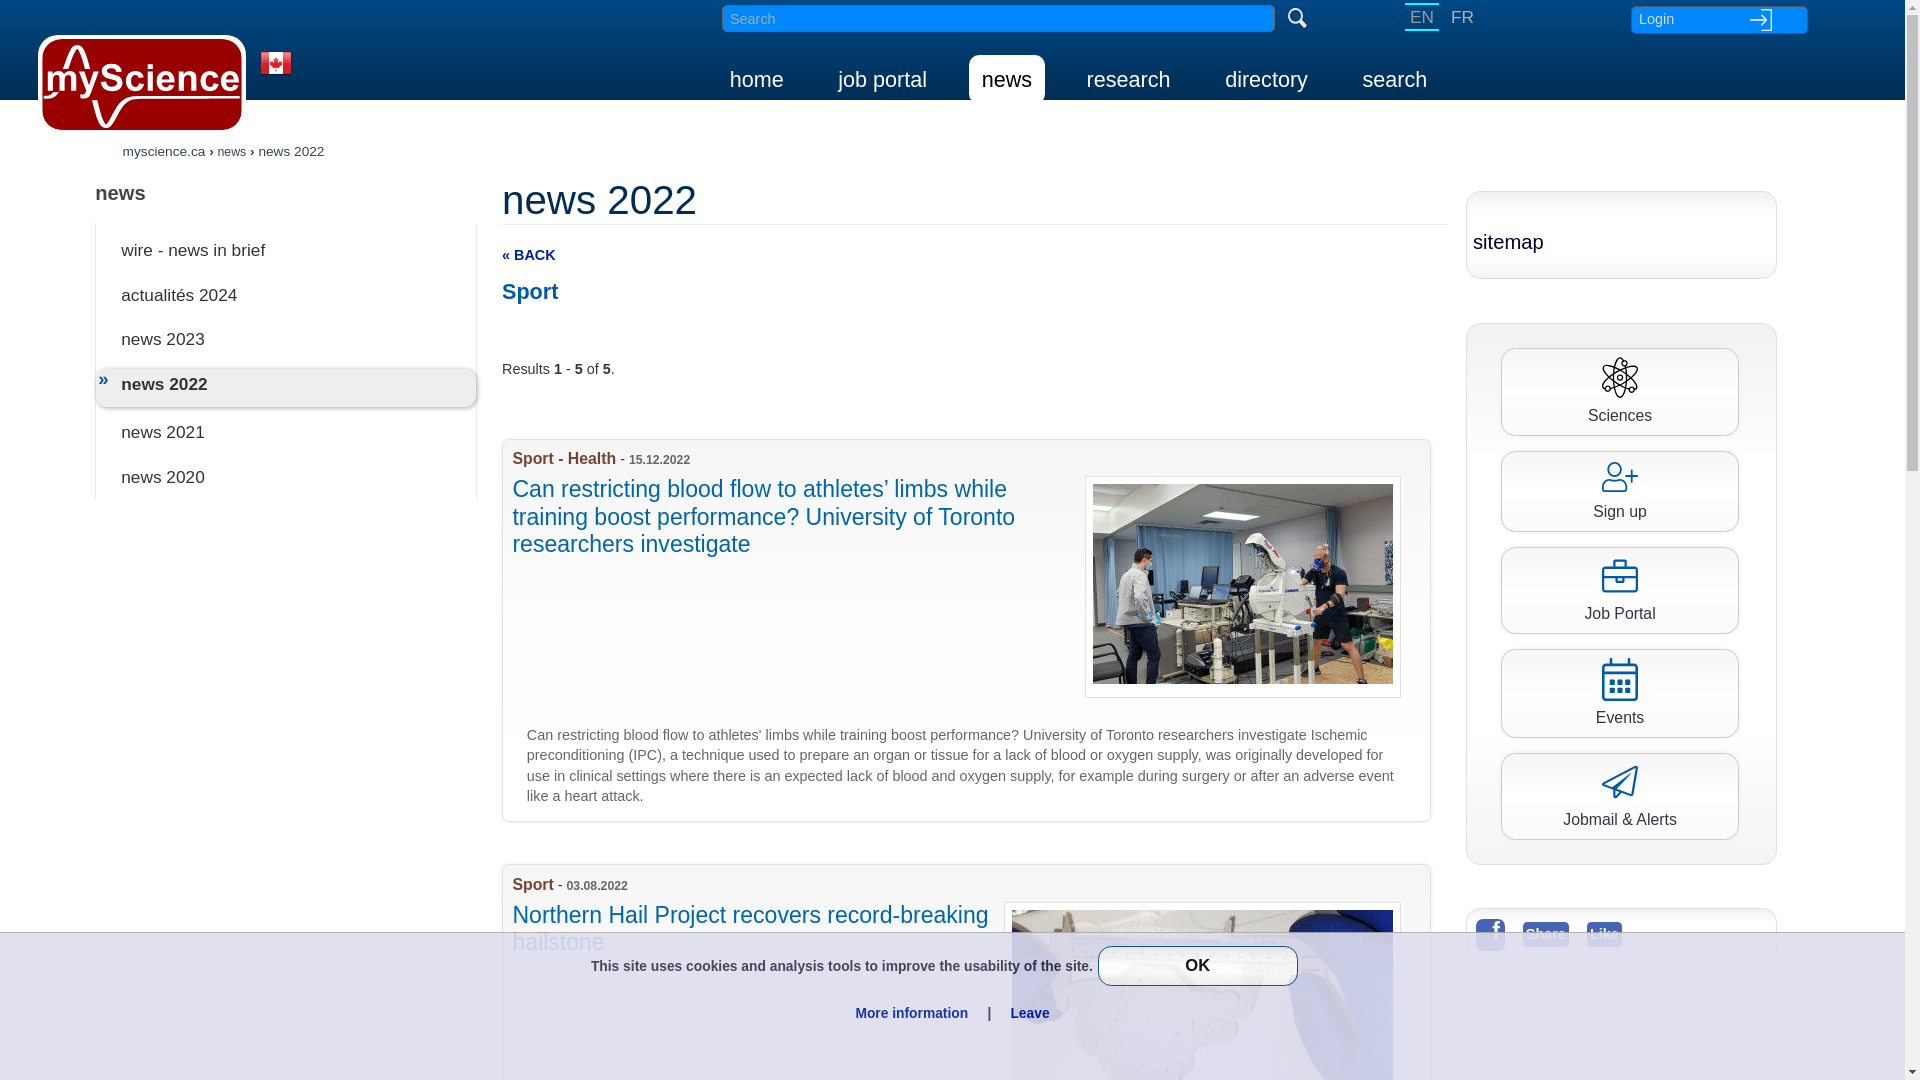 The image size is (1920, 1080). What do you see at coordinates (1266, 79) in the screenshot?
I see `directory` at bounding box center [1266, 79].